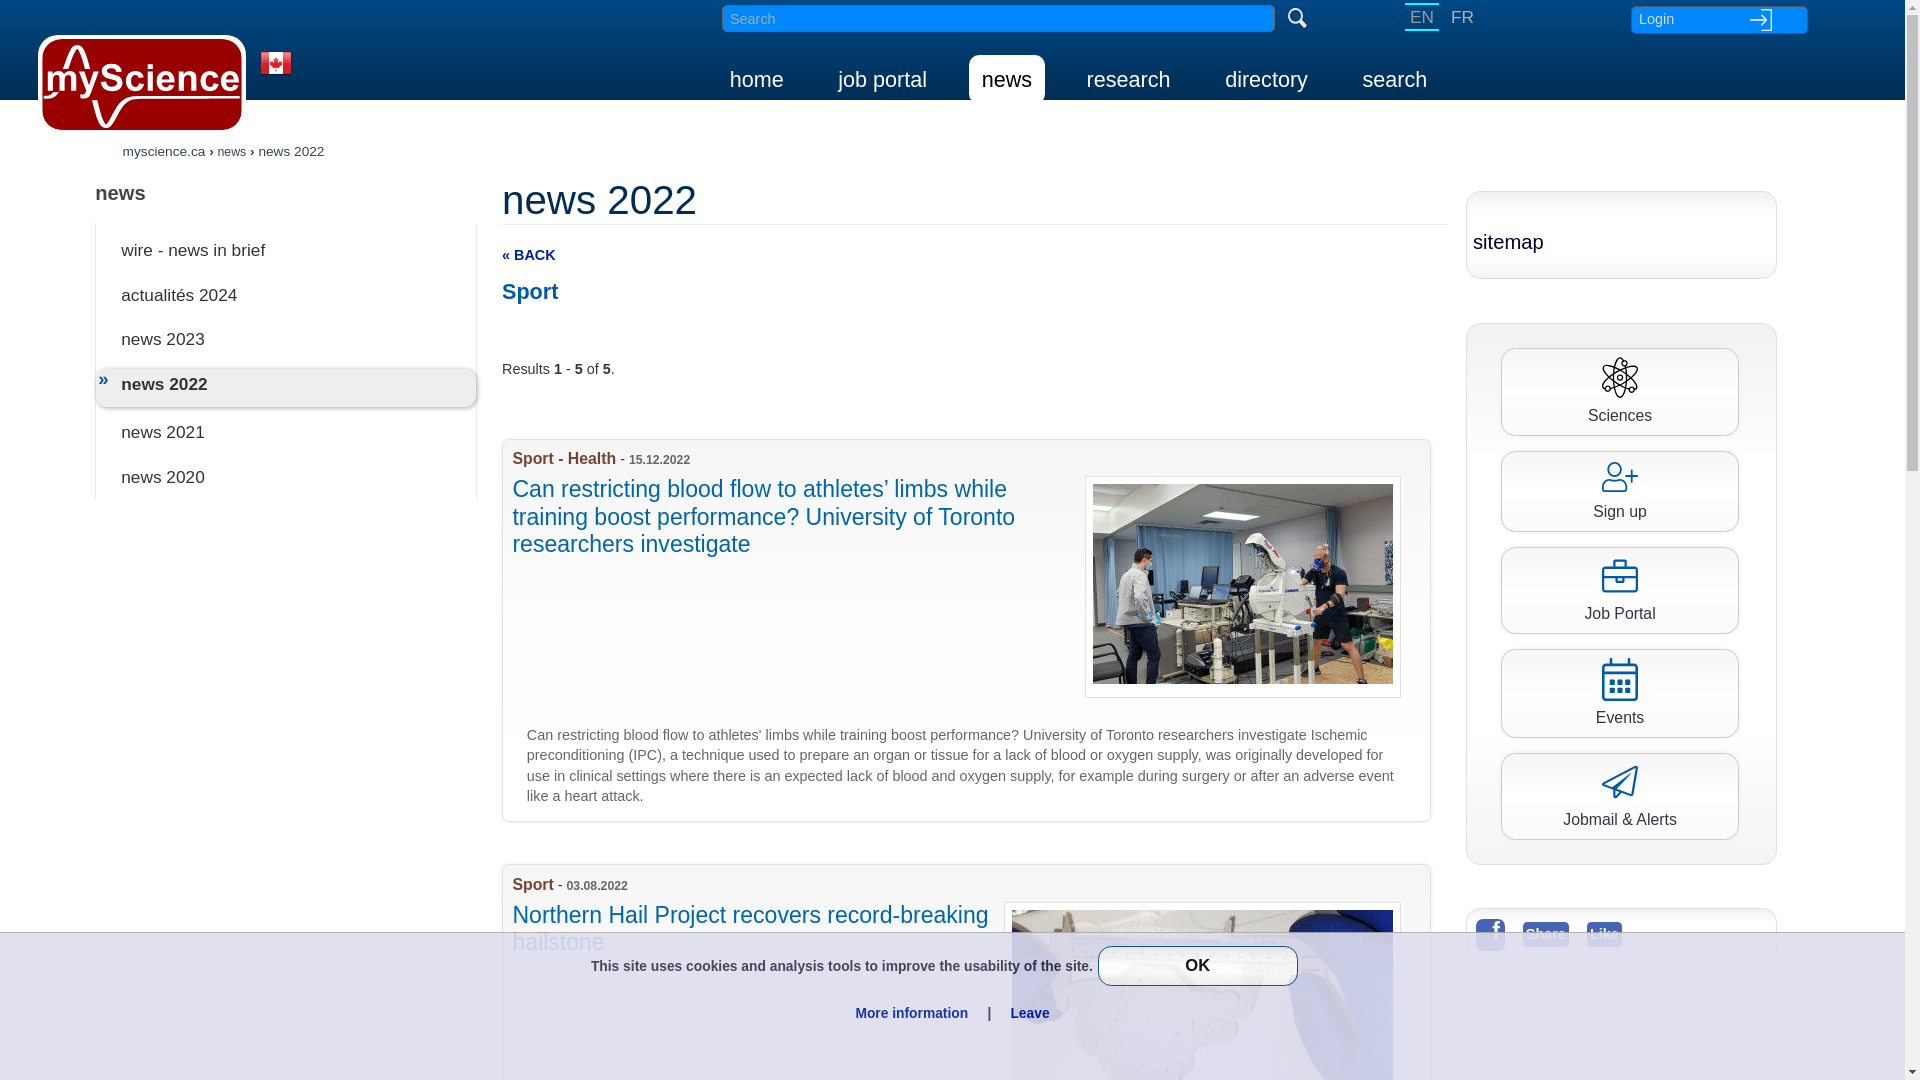 The image size is (1920, 1080). What do you see at coordinates (1266, 79) in the screenshot?
I see `directory` at bounding box center [1266, 79].